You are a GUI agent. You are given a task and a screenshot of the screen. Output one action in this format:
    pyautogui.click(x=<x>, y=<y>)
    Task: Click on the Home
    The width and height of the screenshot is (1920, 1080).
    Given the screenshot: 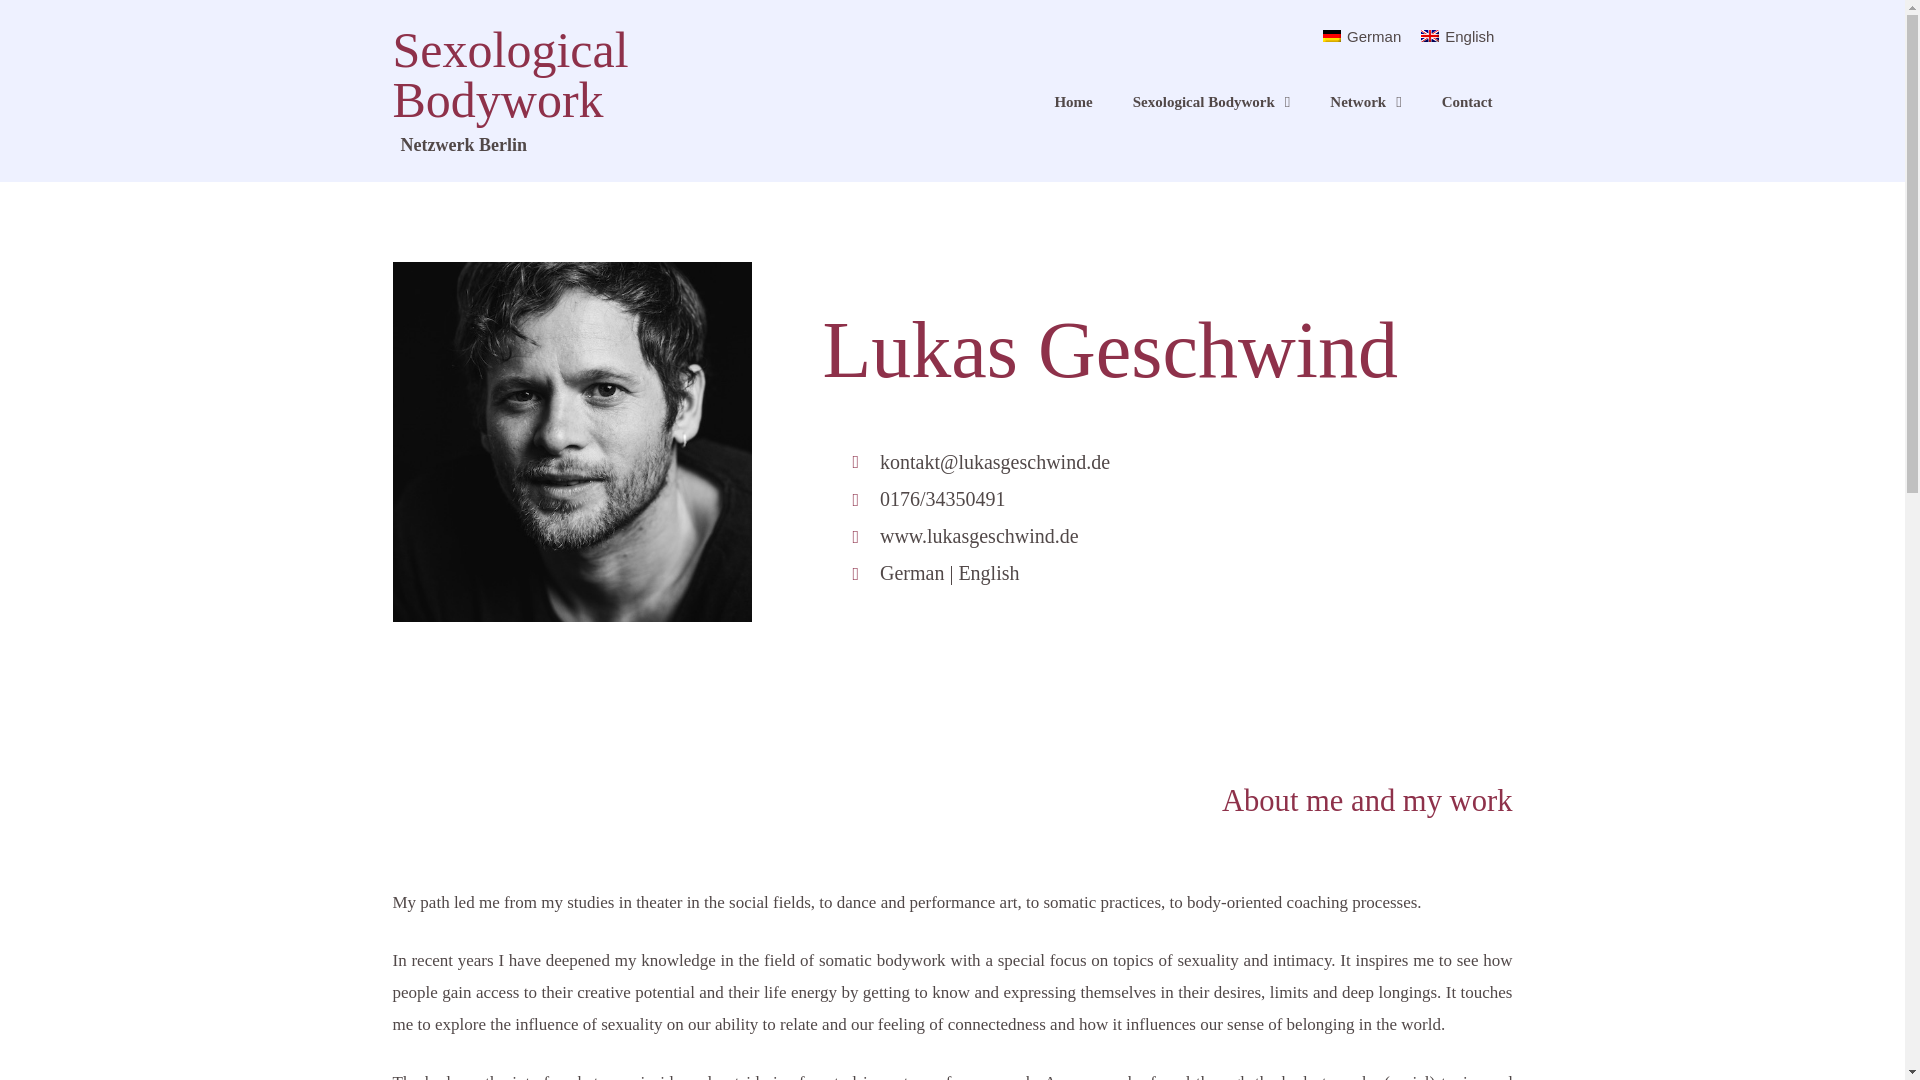 What is the action you would take?
    pyautogui.click(x=1072, y=102)
    